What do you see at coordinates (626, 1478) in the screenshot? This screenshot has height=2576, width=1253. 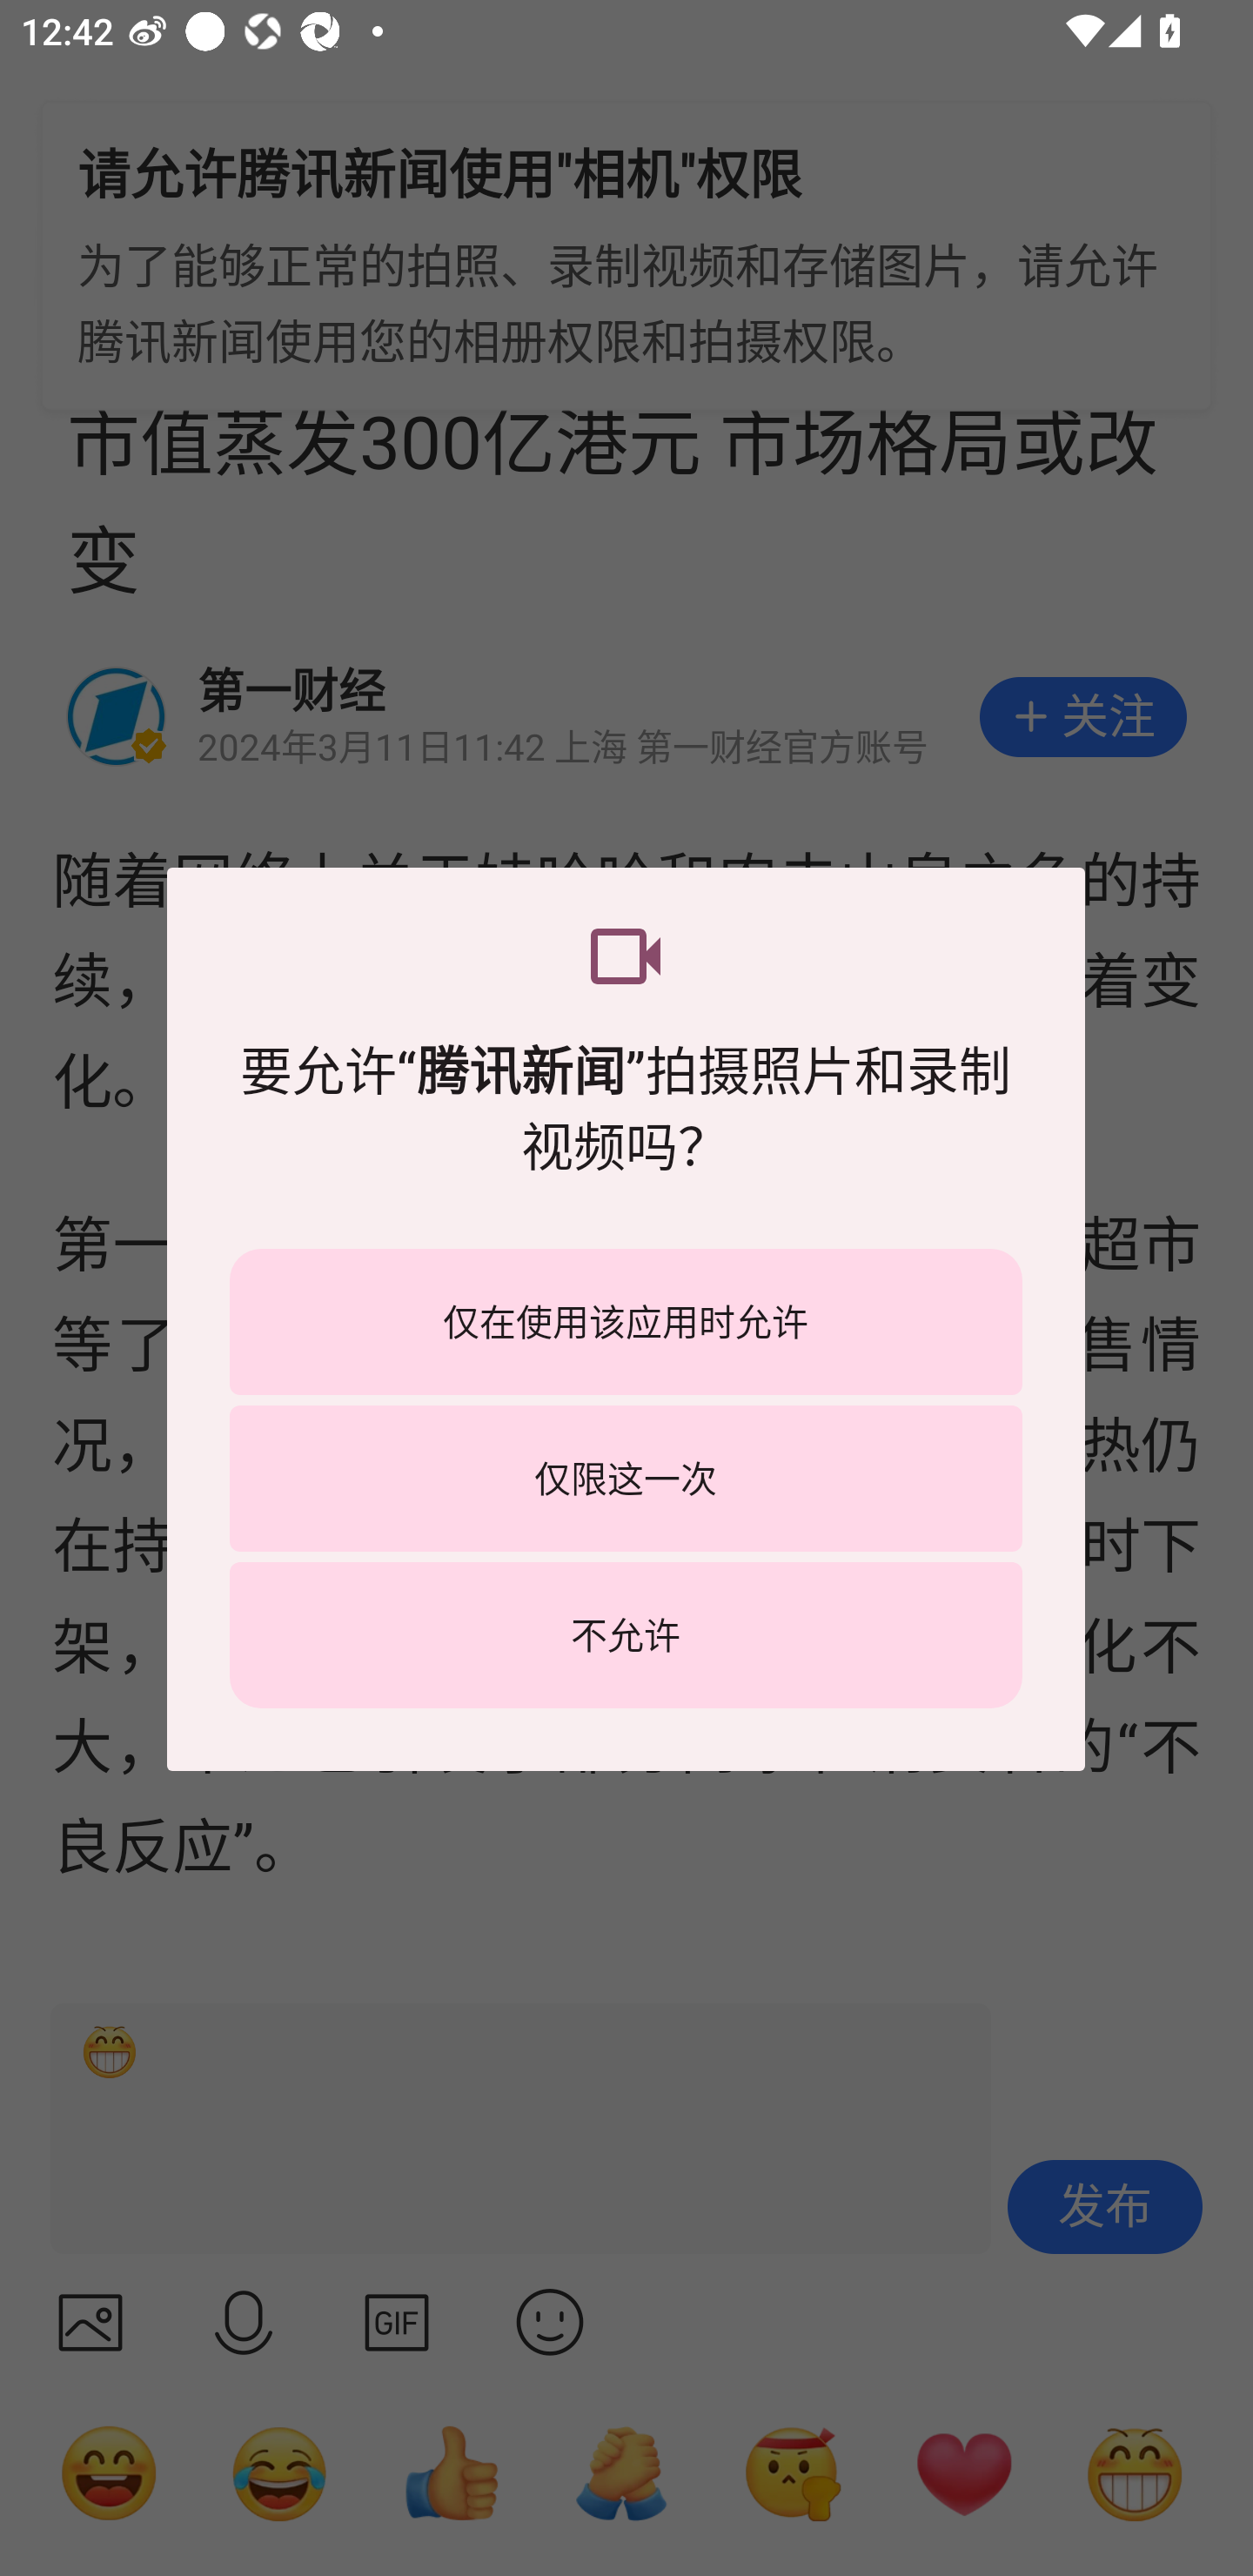 I see `仅限这一次` at bounding box center [626, 1478].